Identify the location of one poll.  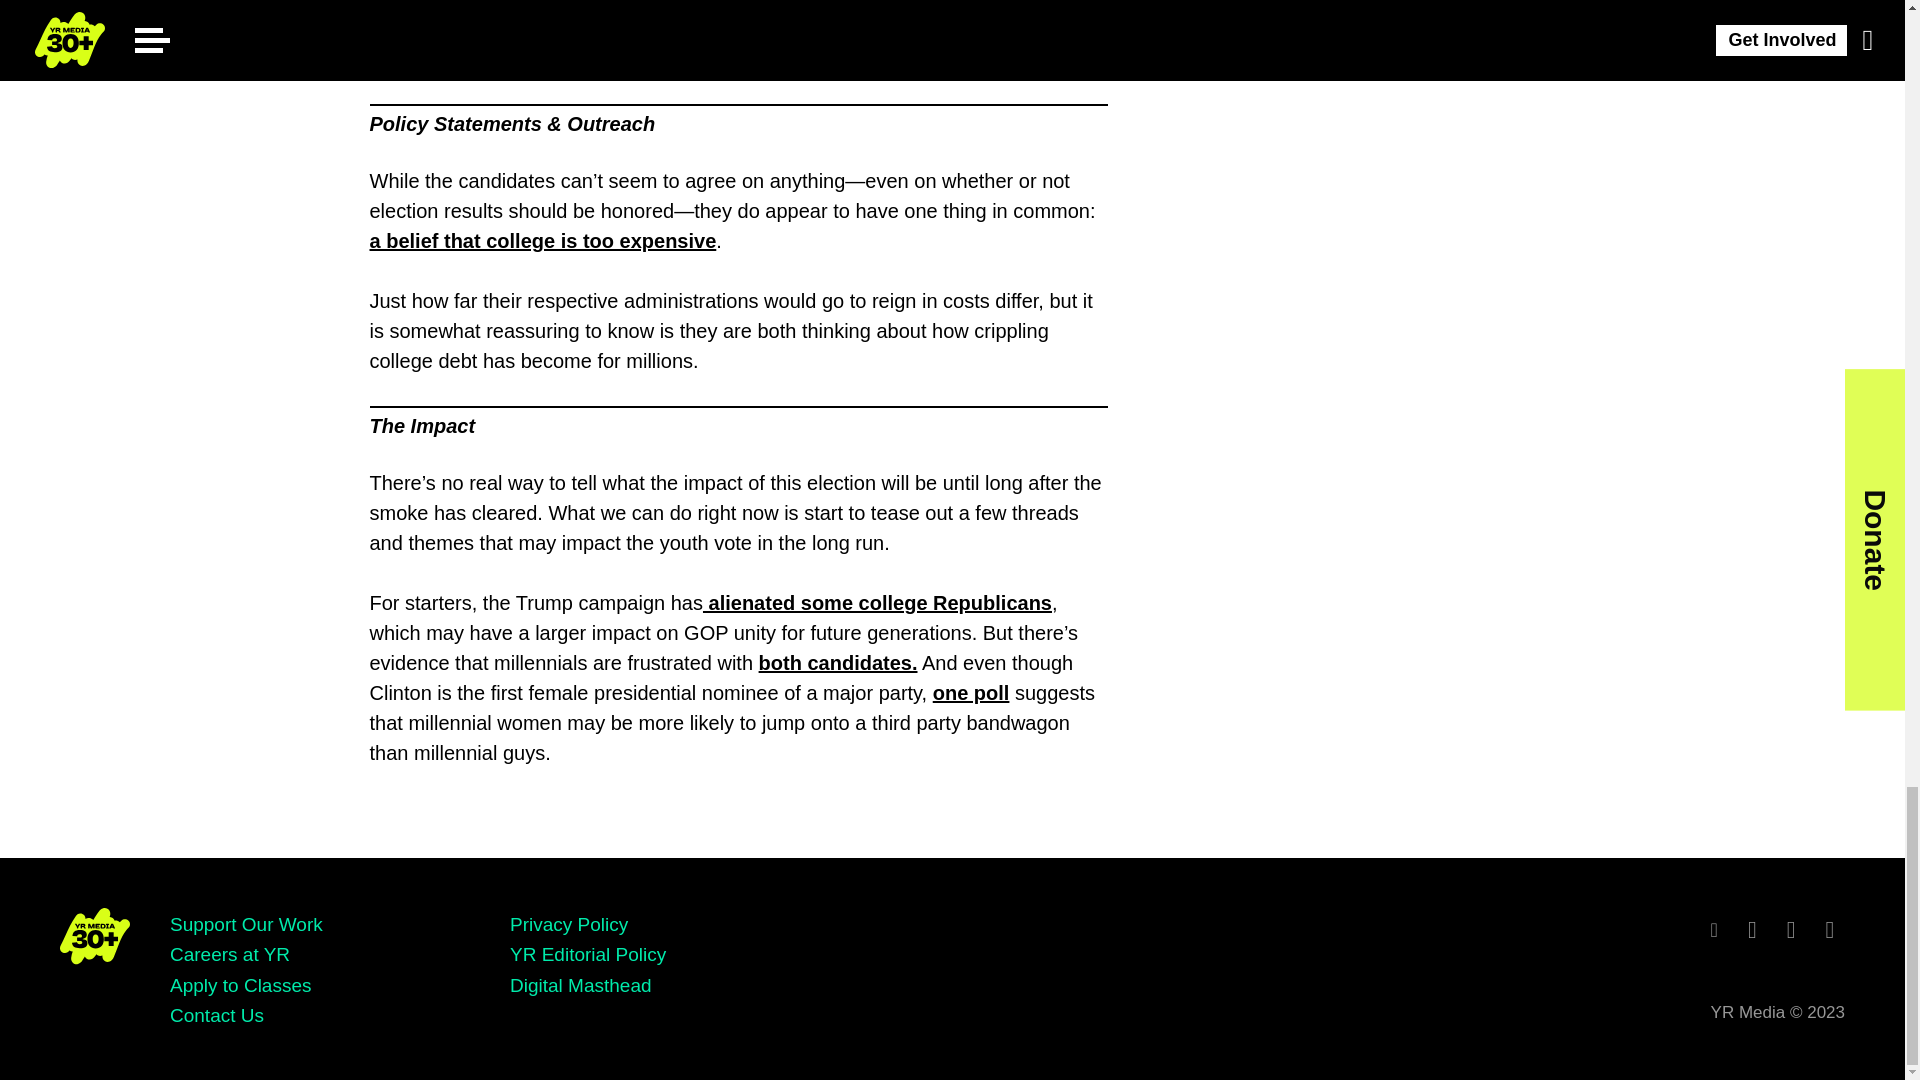
(971, 692).